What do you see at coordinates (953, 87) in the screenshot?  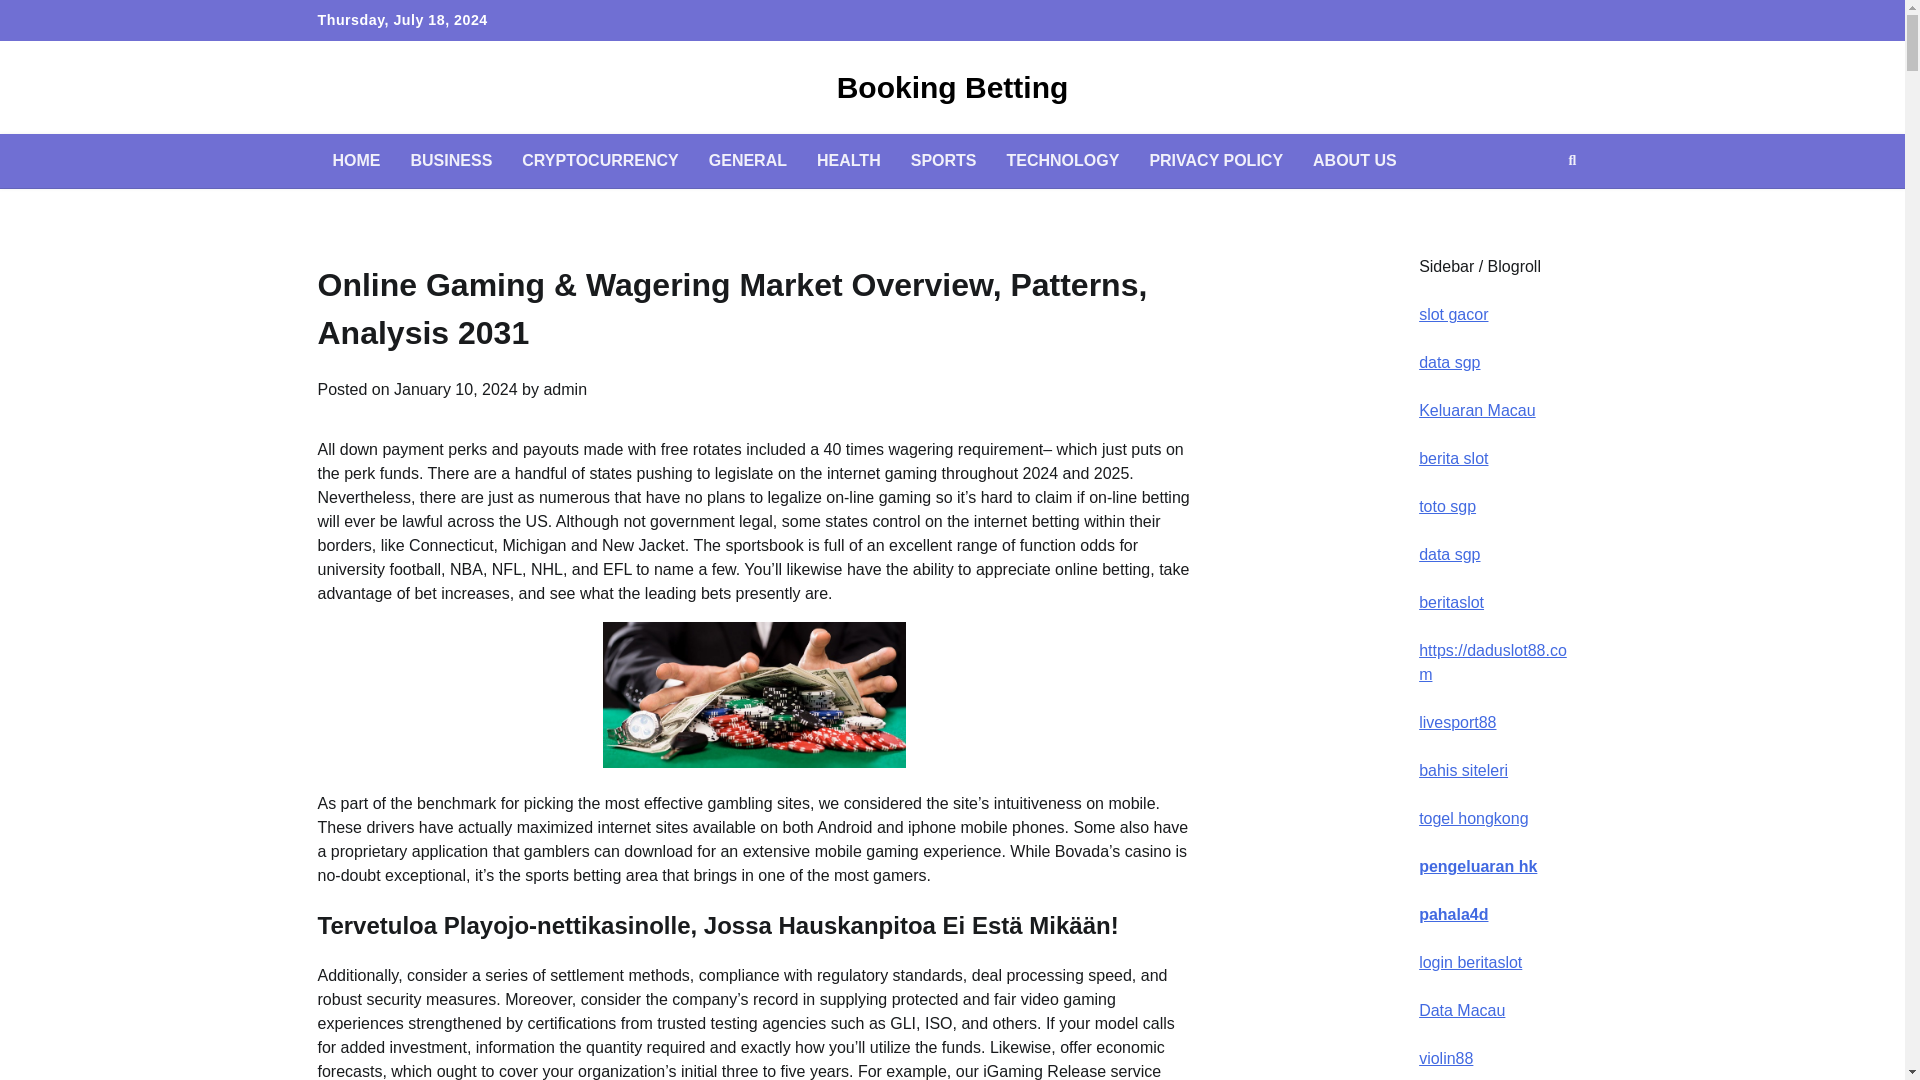 I see `Booking Betting` at bounding box center [953, 87].